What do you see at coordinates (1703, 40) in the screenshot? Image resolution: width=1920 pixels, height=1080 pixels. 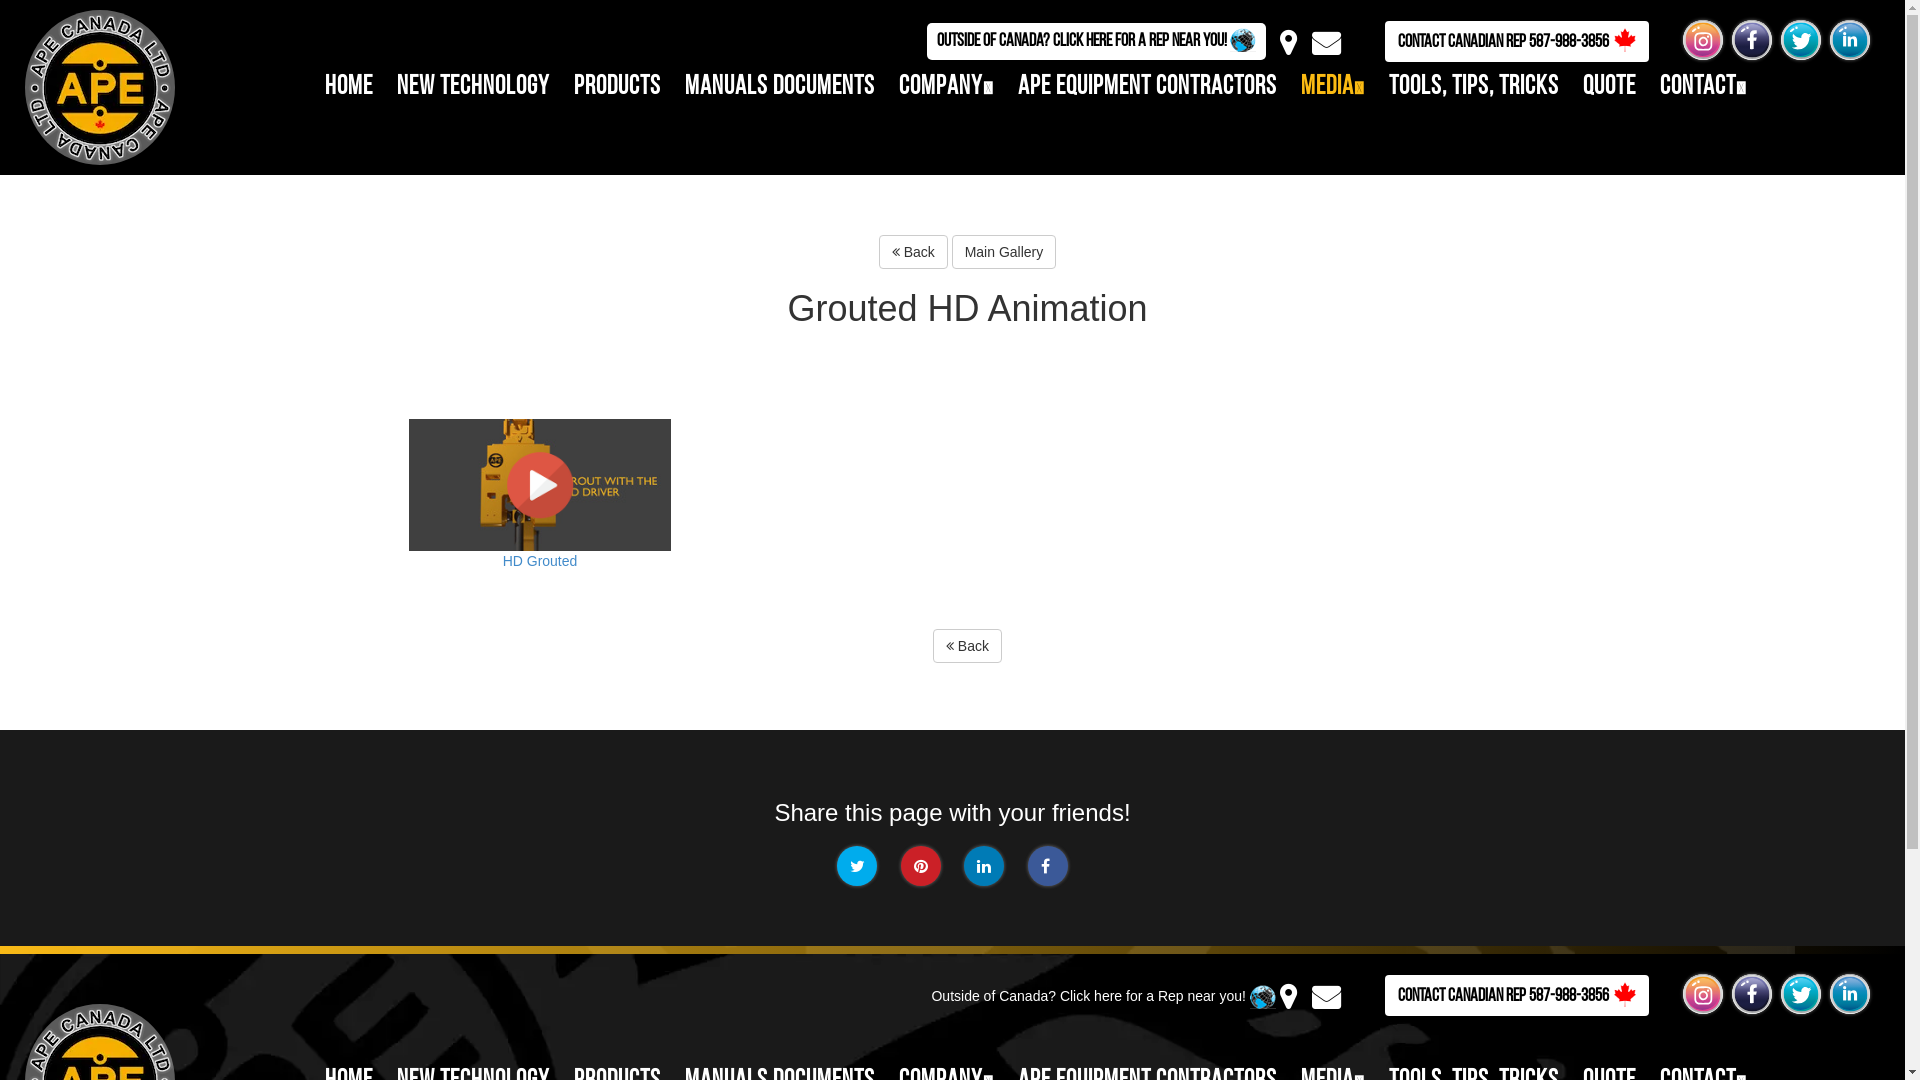 I see `Follow us on Instagram` at bounding box center [1703, 40].